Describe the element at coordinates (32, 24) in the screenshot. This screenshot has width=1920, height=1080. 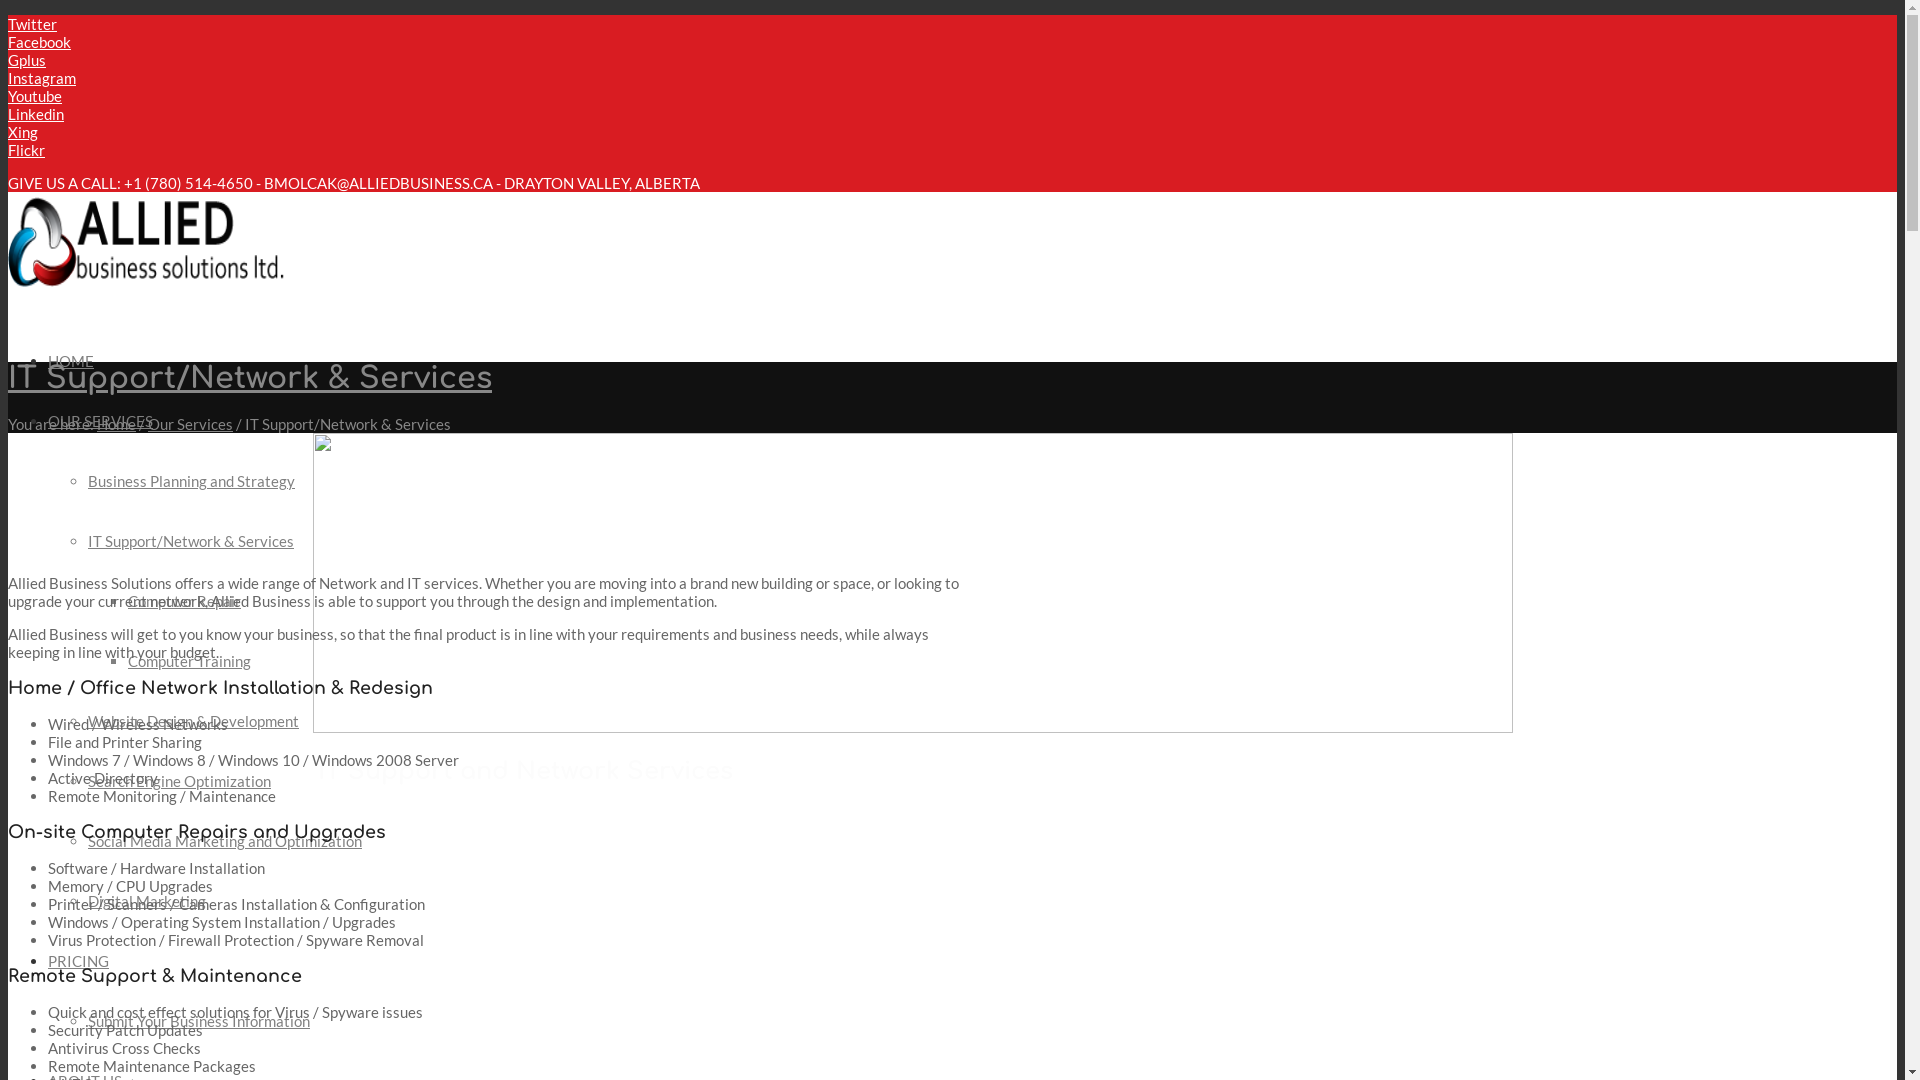
I see `Twitter` at that location.